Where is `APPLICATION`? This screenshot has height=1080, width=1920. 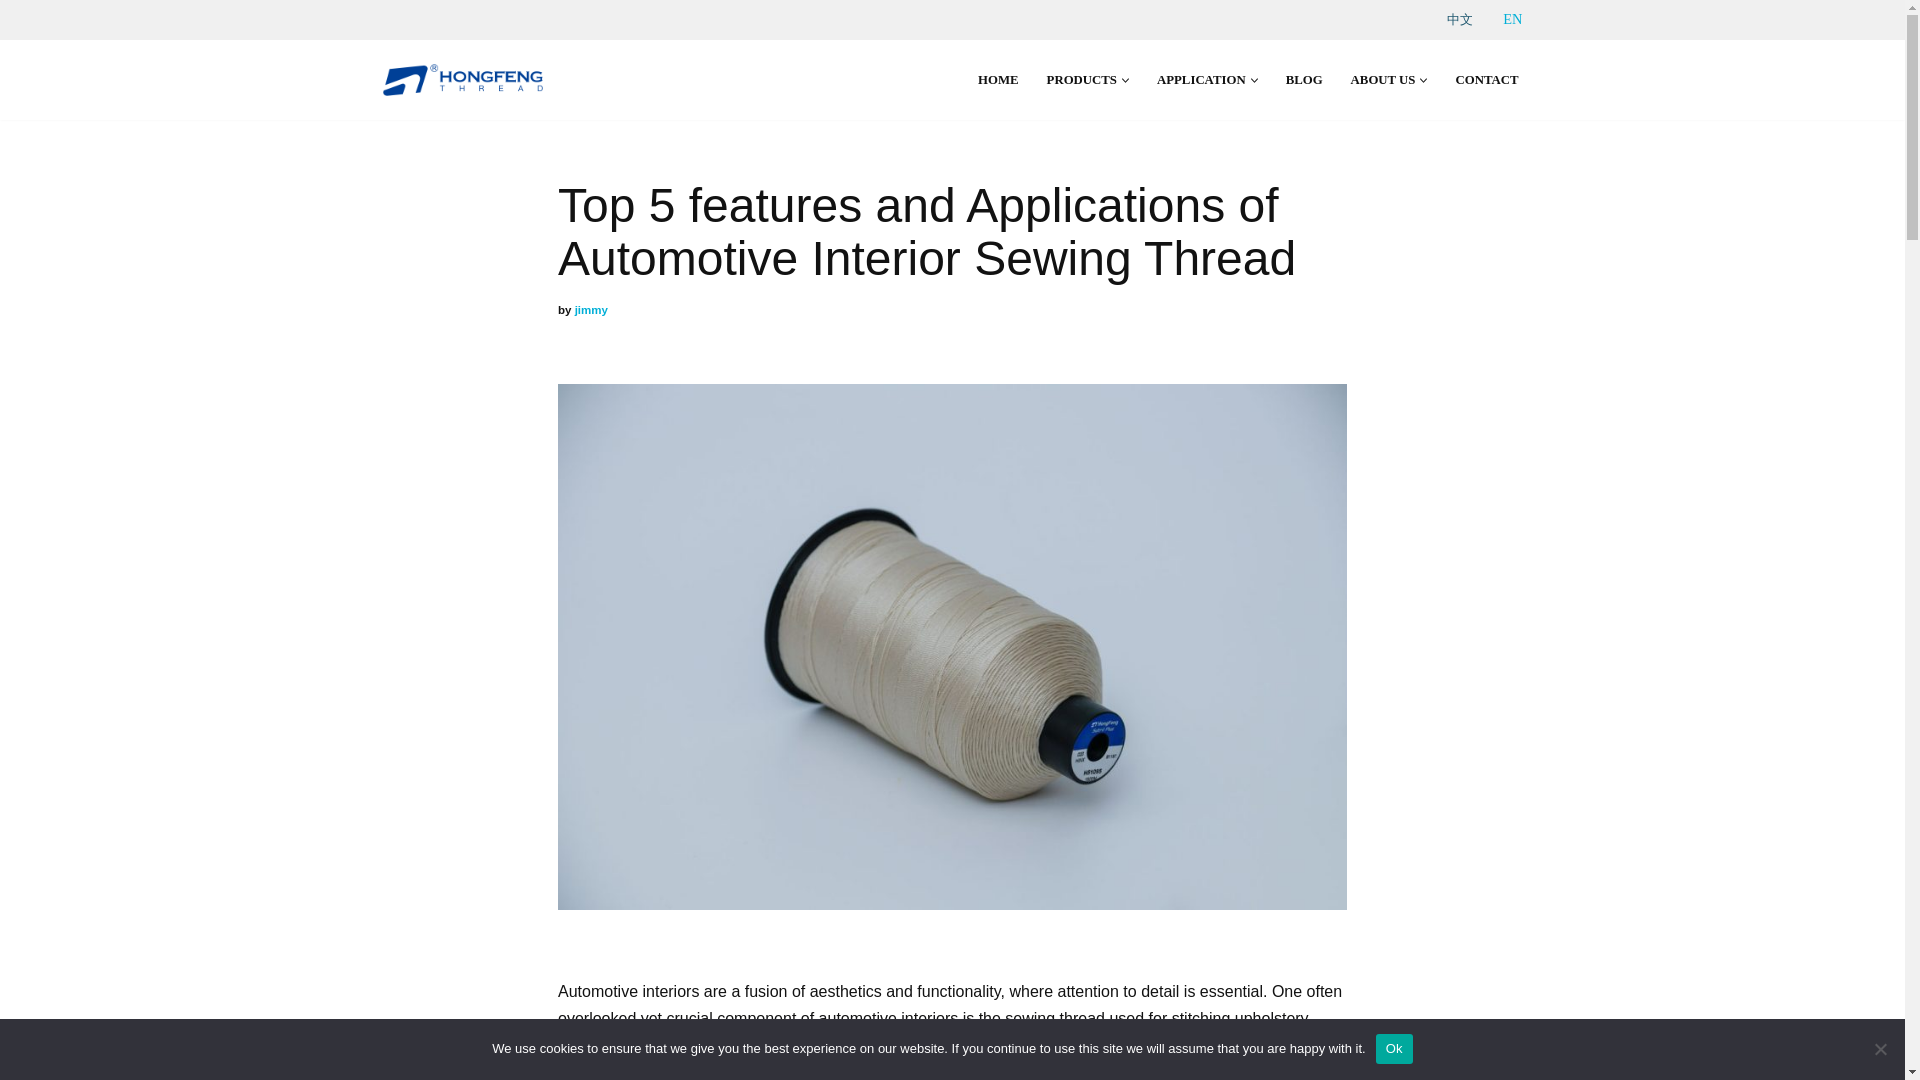
APPLICATION is located at coordinates (1202, 80).